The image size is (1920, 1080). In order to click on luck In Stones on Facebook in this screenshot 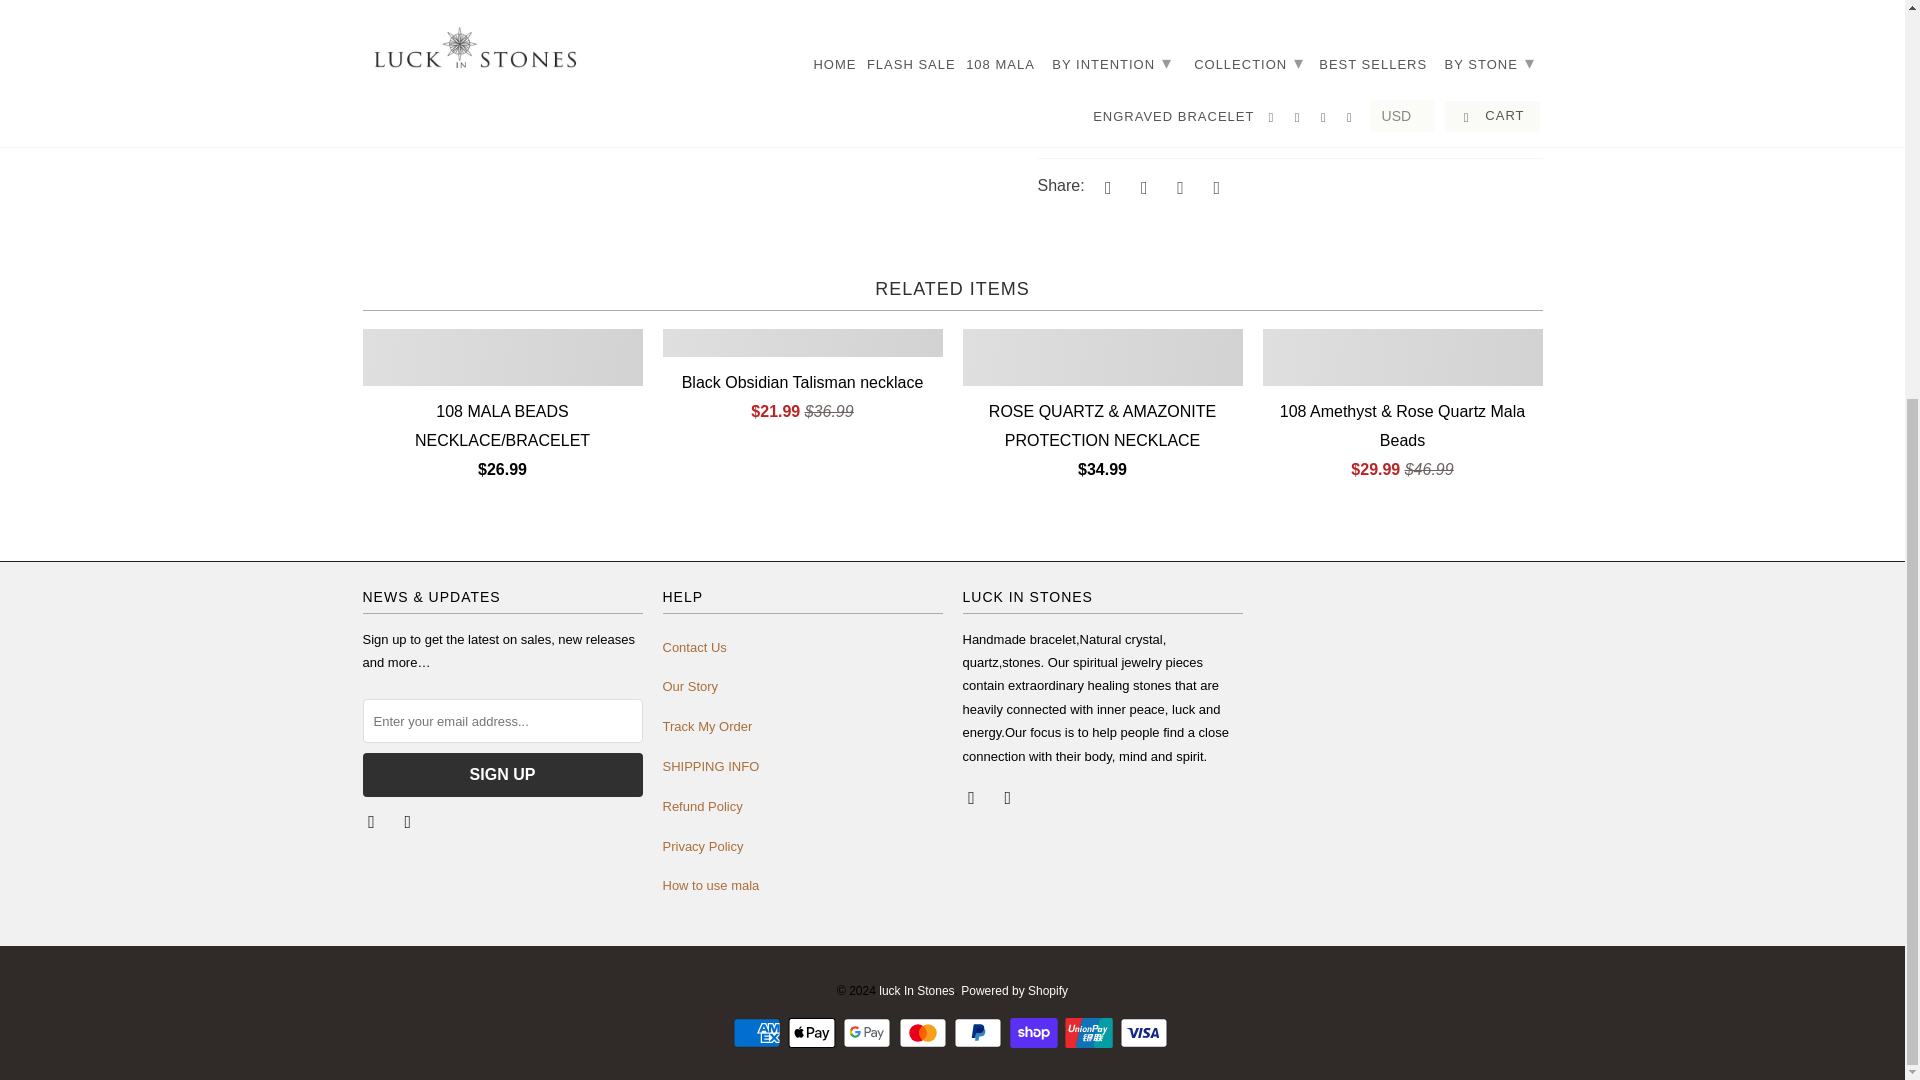, I will do `click(972, 796)`.